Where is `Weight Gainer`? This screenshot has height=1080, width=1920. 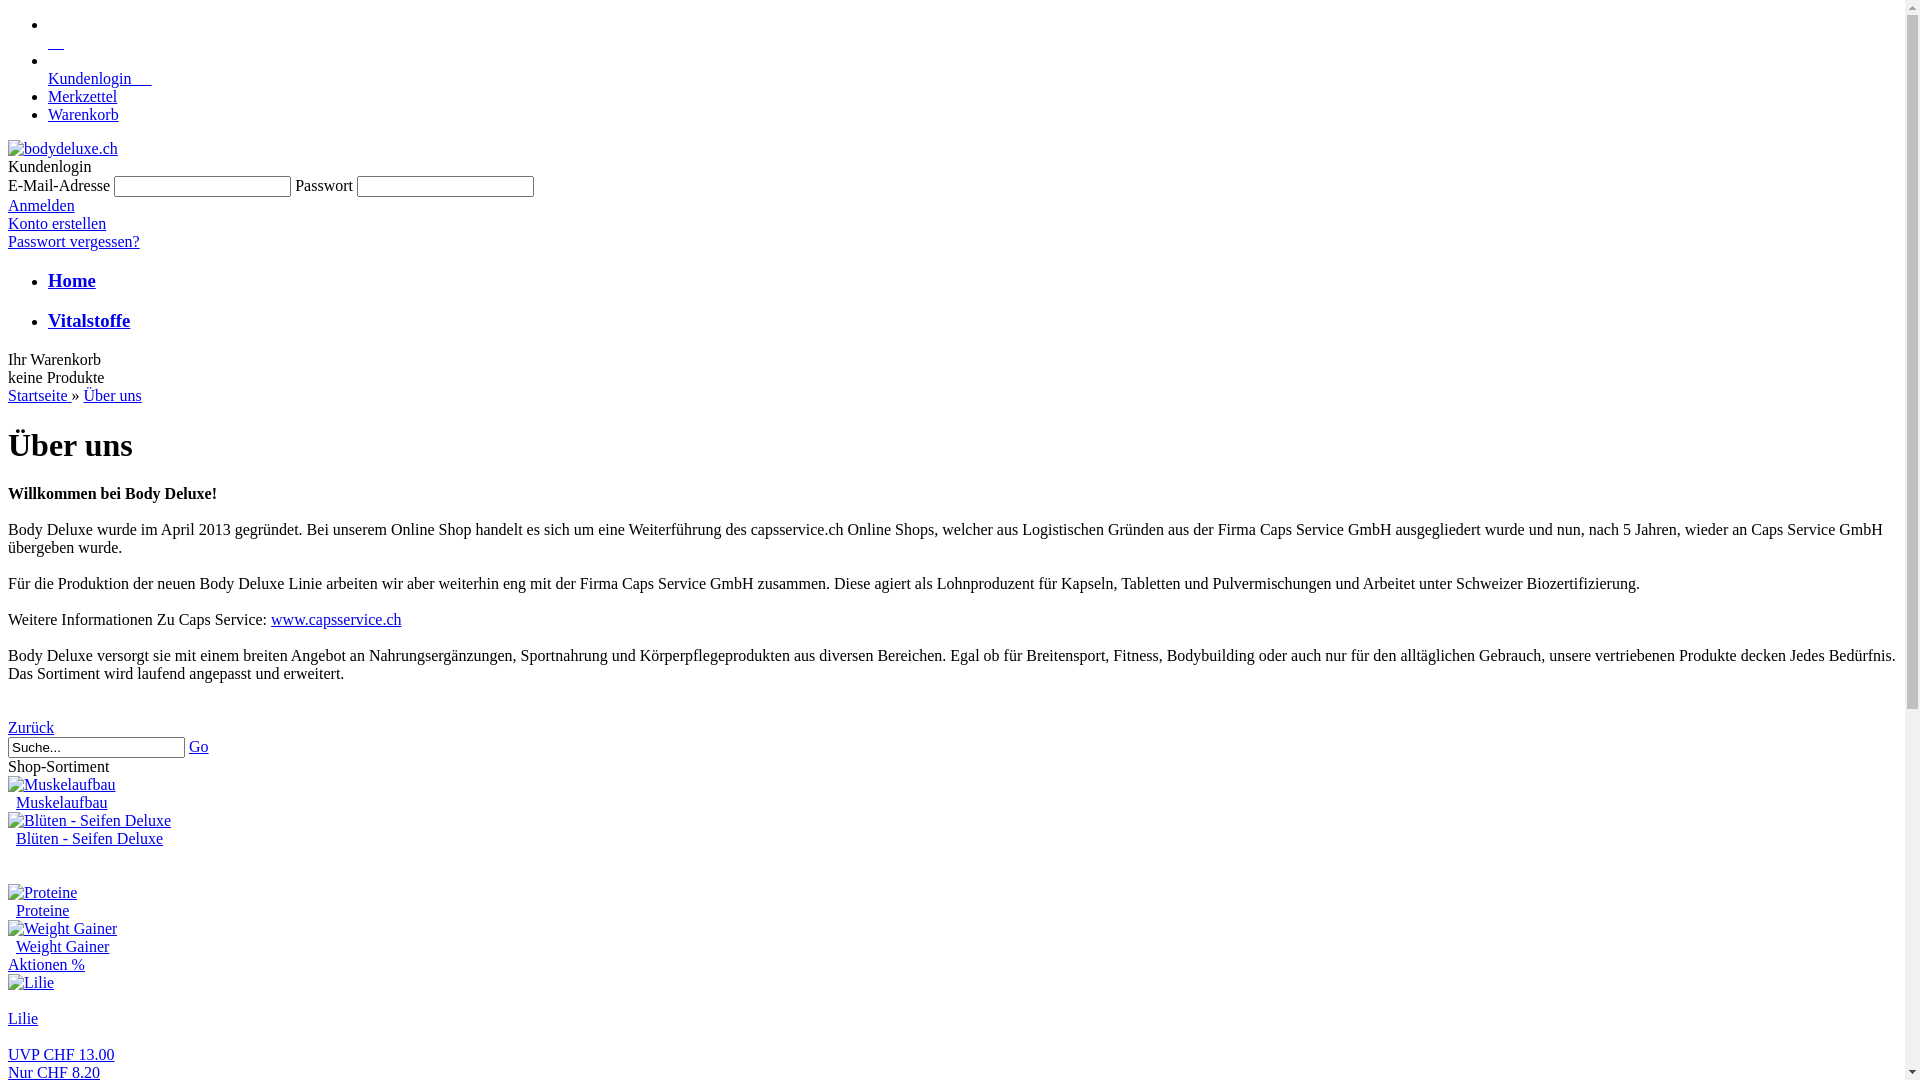
Weight Gainer is located at coordinates (62, 929).